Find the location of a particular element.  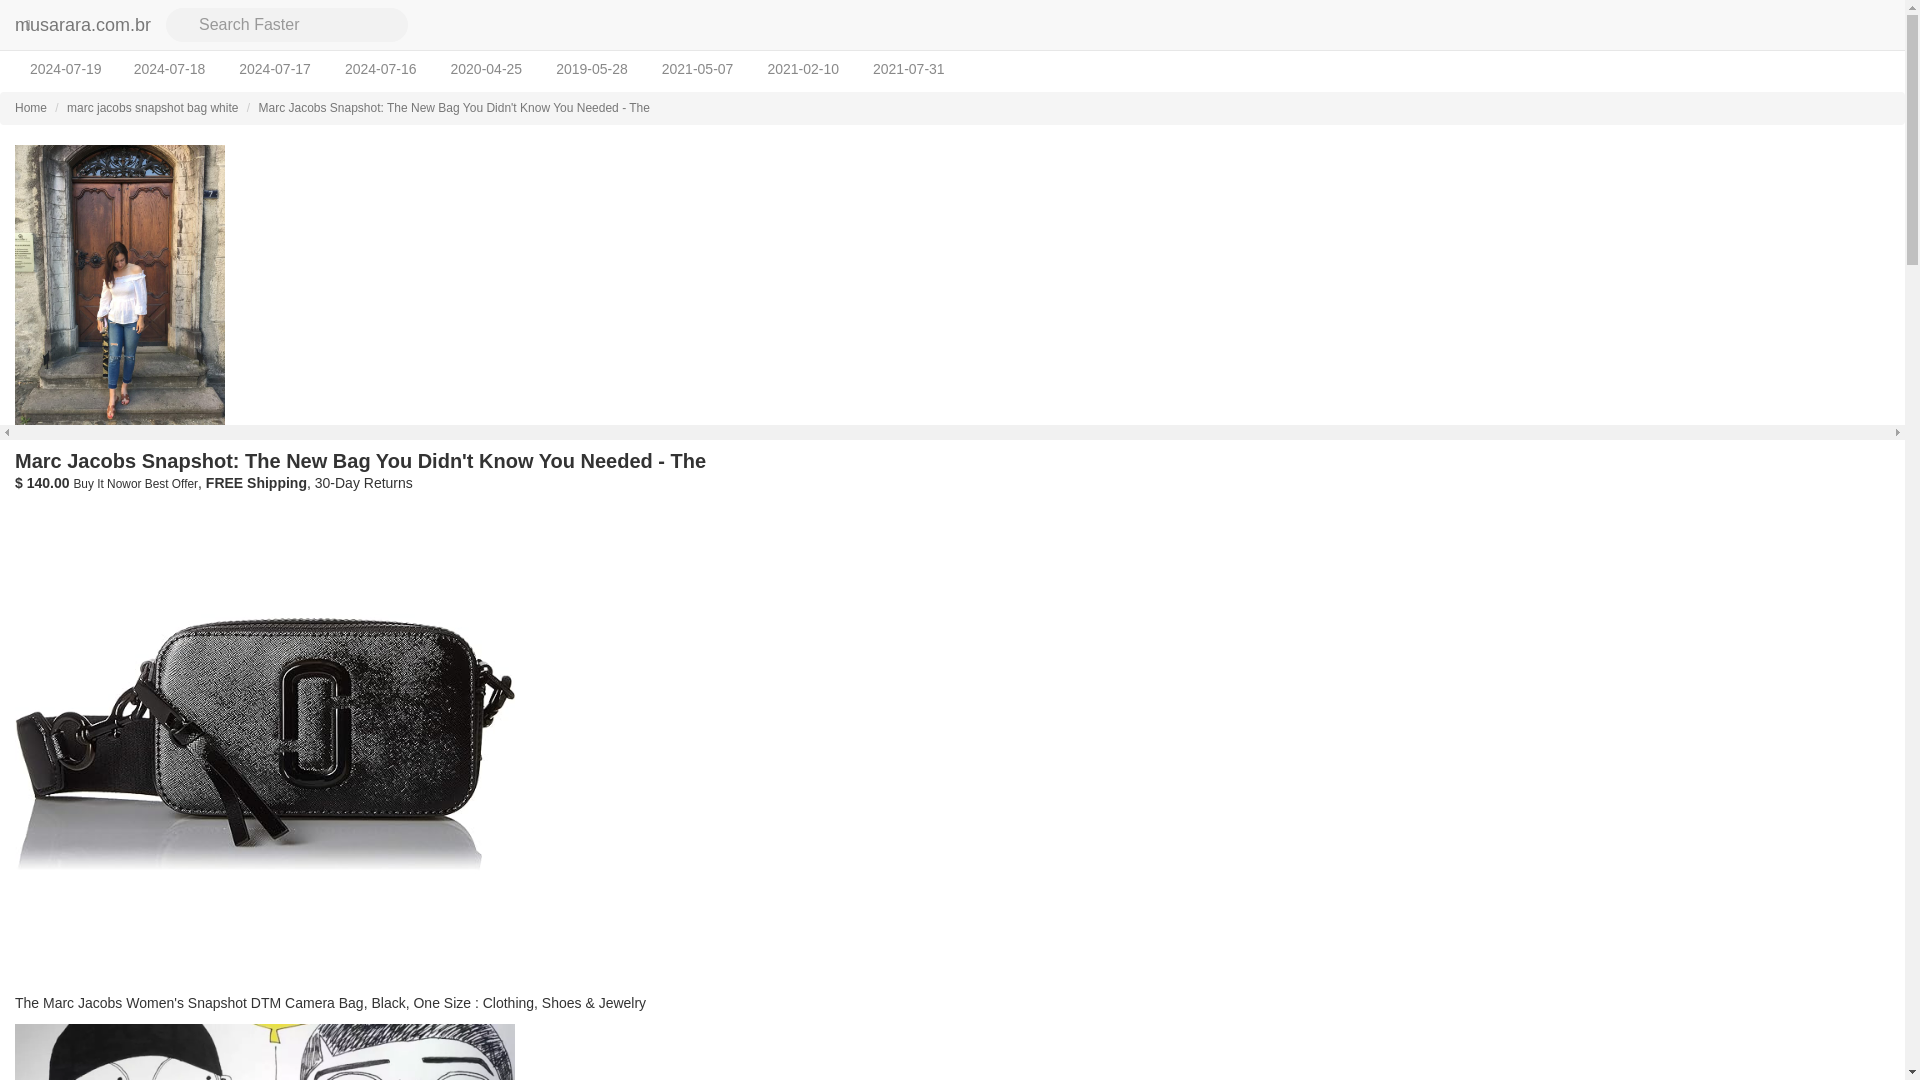

2024-07-19 is located at coordinates (66, 69).